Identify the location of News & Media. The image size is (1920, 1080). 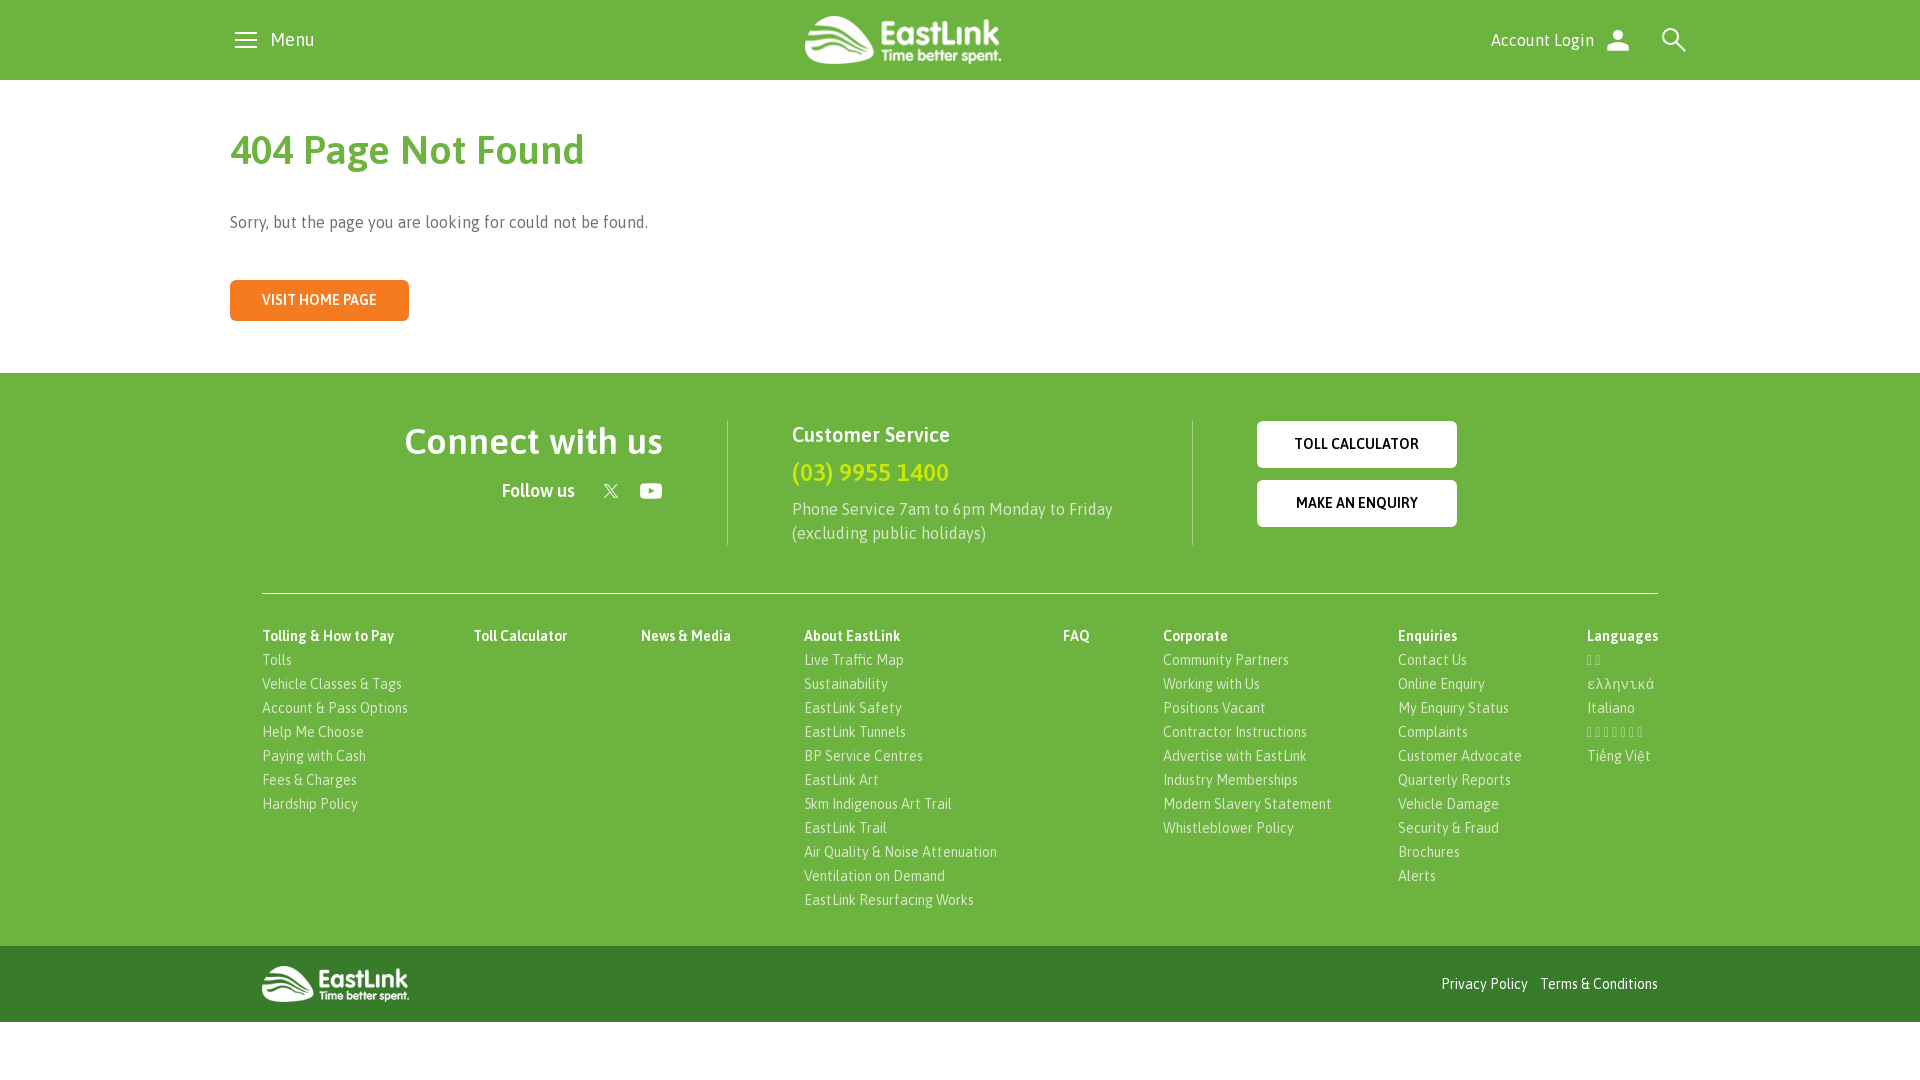
(698, 636).